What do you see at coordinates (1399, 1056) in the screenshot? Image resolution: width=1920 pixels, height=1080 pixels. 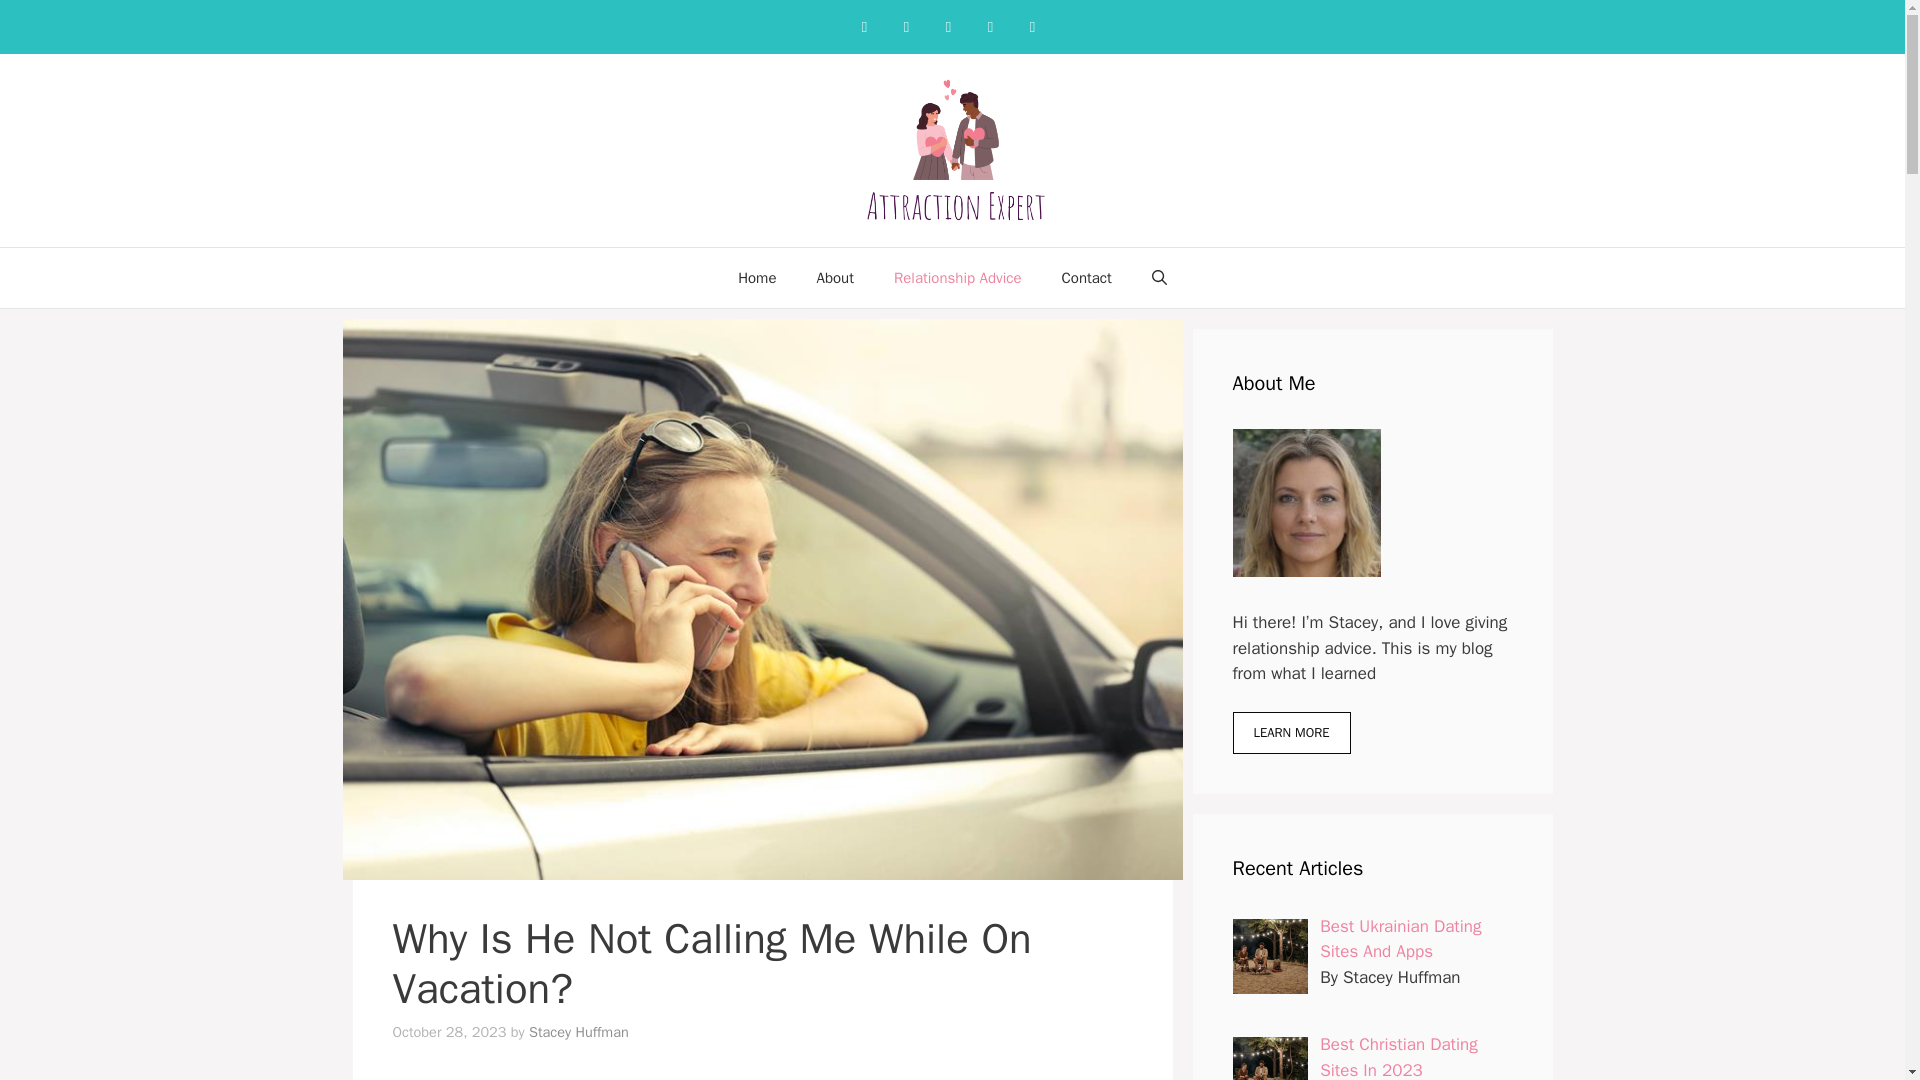 I see `Best Christian Dating Sites In 2023` at bounding box center [1399, 1056].